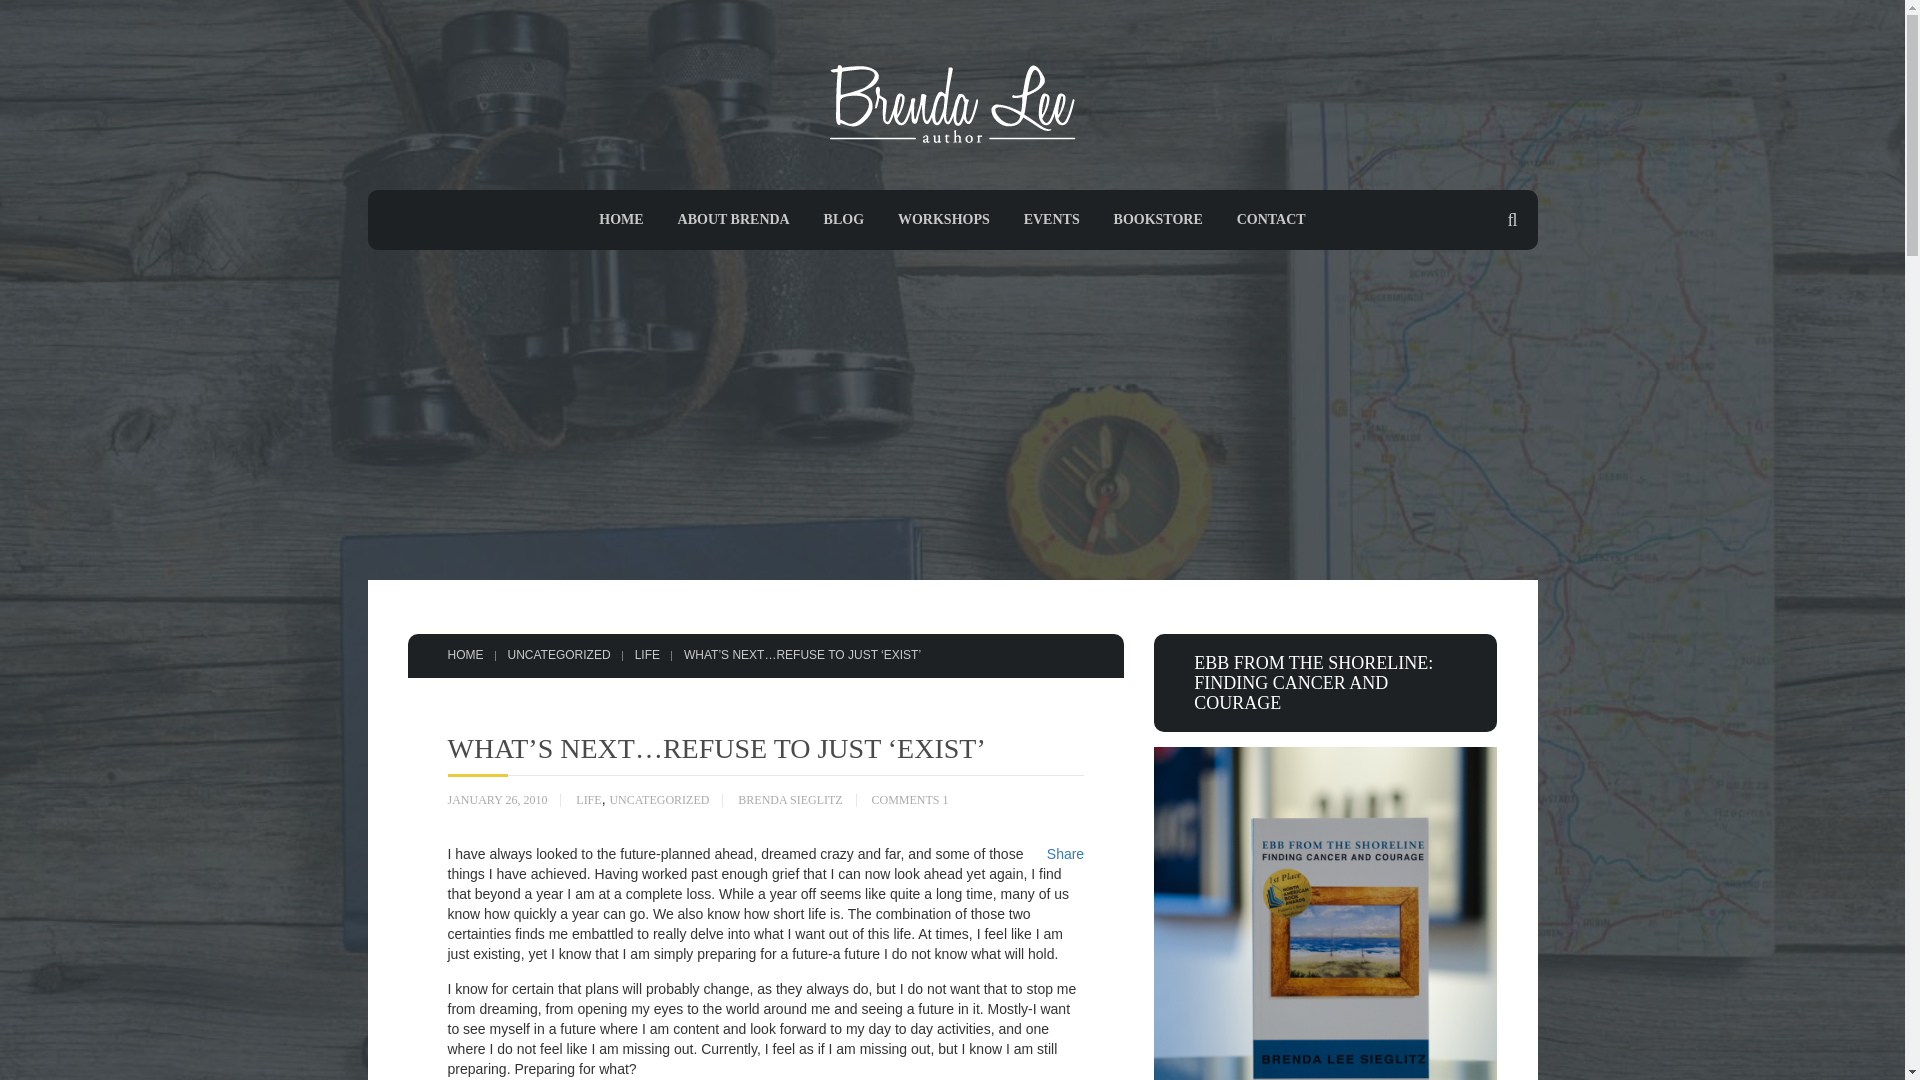 This screenshot has width=1920, height=1080. What do you see at coordinates (1270, 218) in the screenshot?
I see `CONTACT` at bounding box center [1270, 218].